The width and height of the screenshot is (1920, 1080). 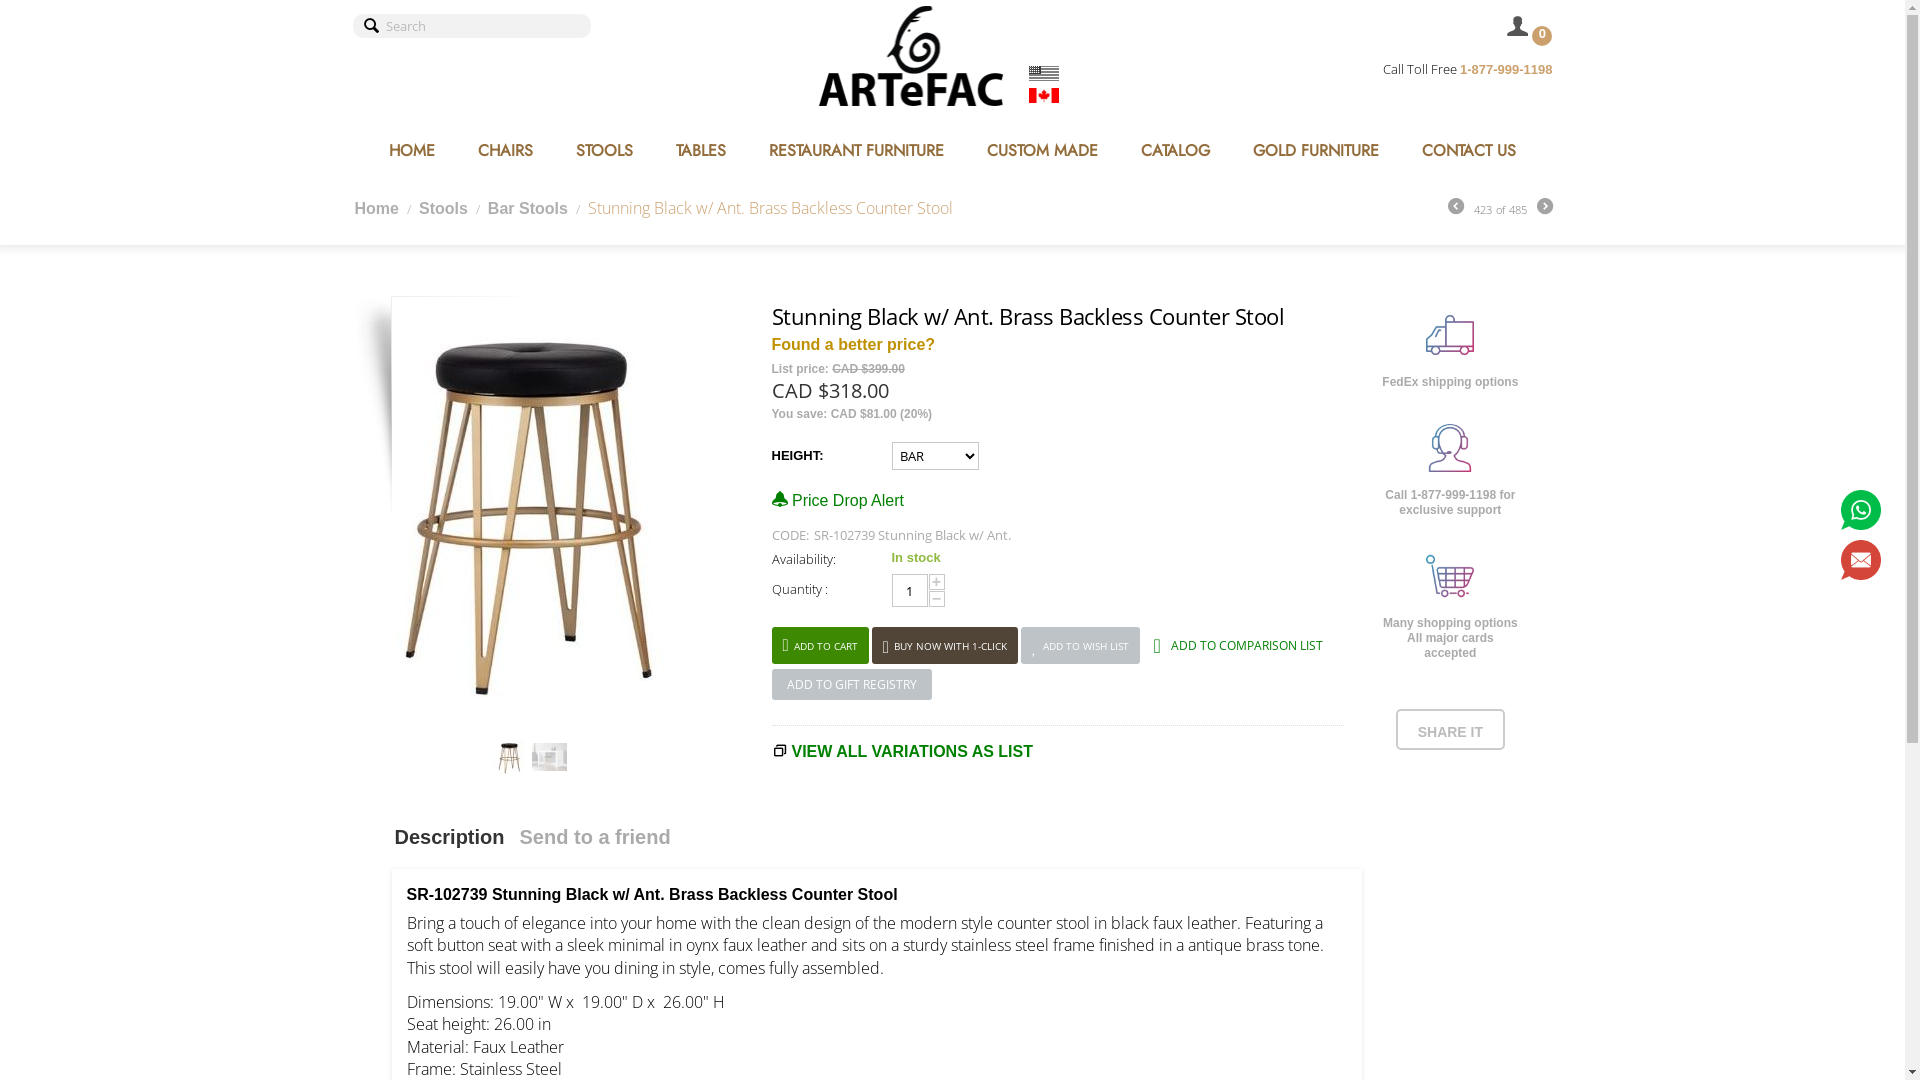 I want to click on HOME, so click(x=412, y=150).